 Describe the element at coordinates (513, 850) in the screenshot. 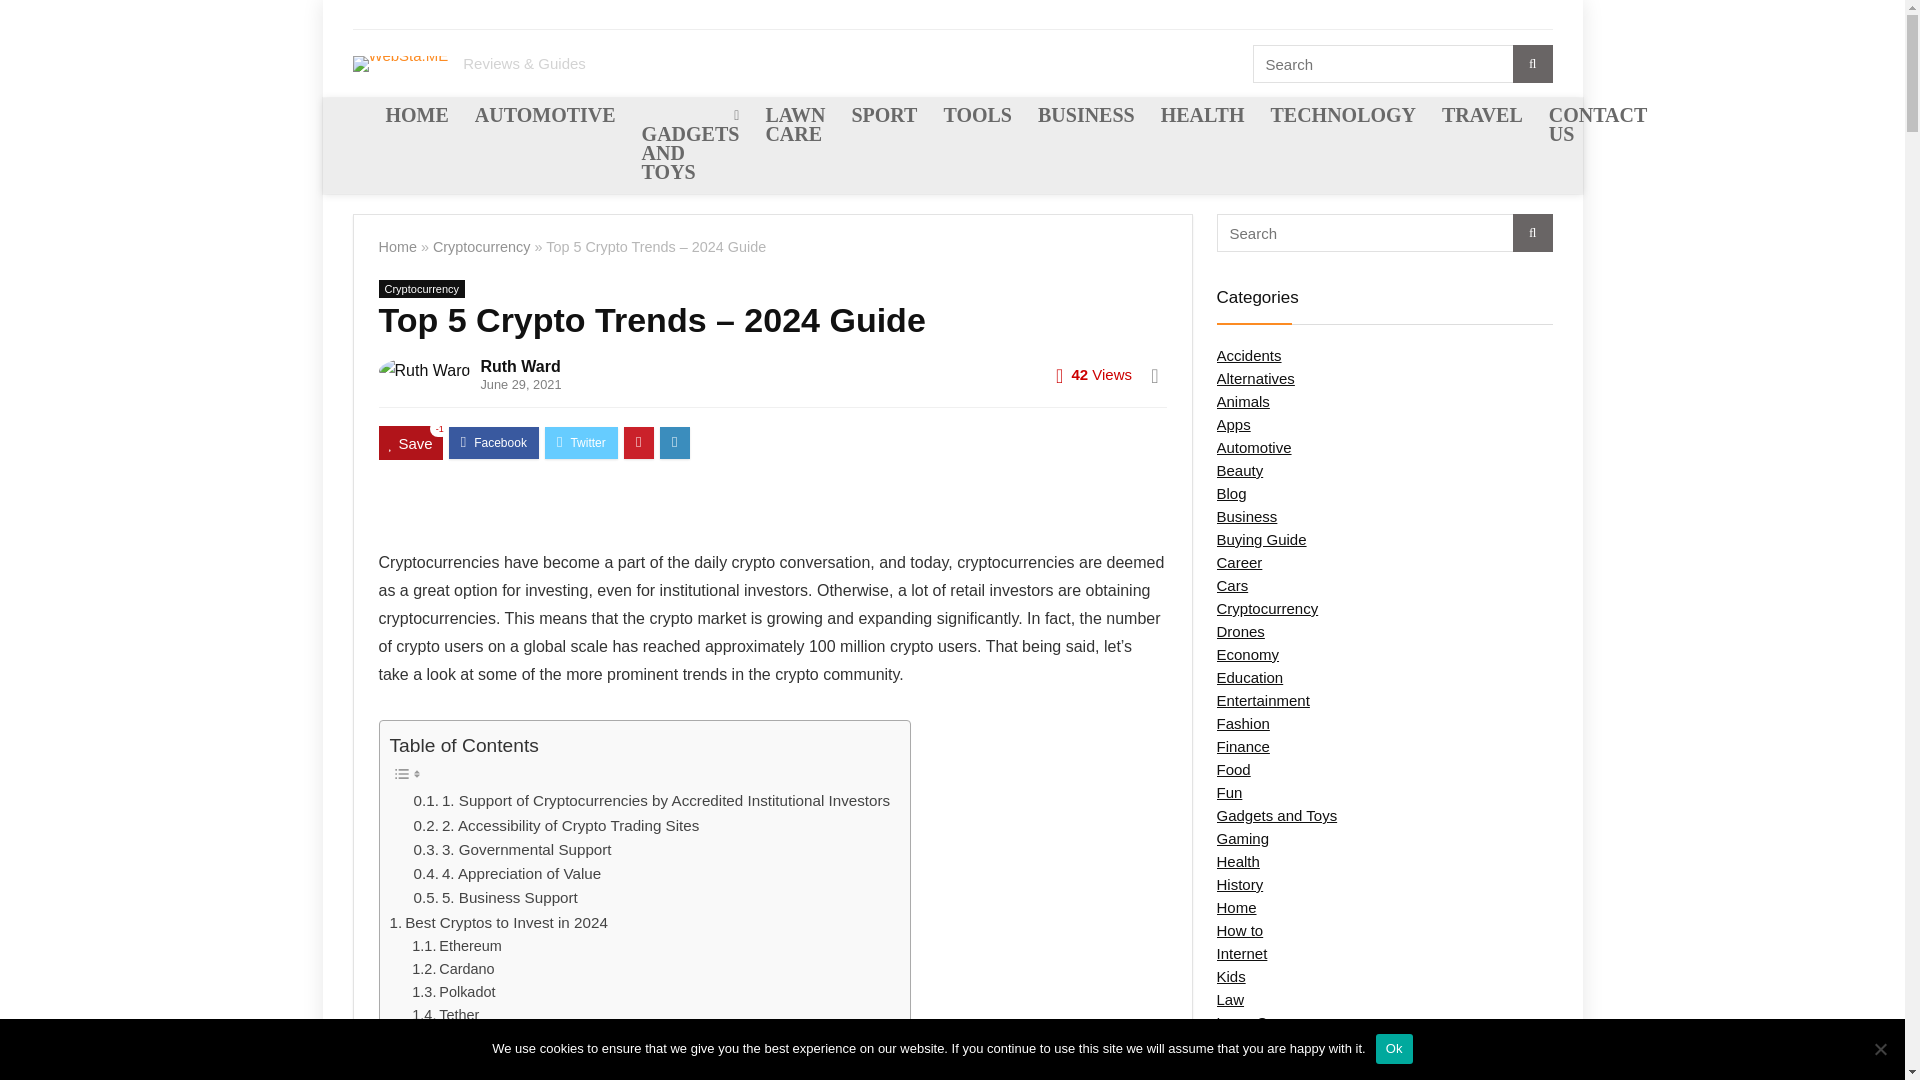

I see `3. Governmental Support` at that location.